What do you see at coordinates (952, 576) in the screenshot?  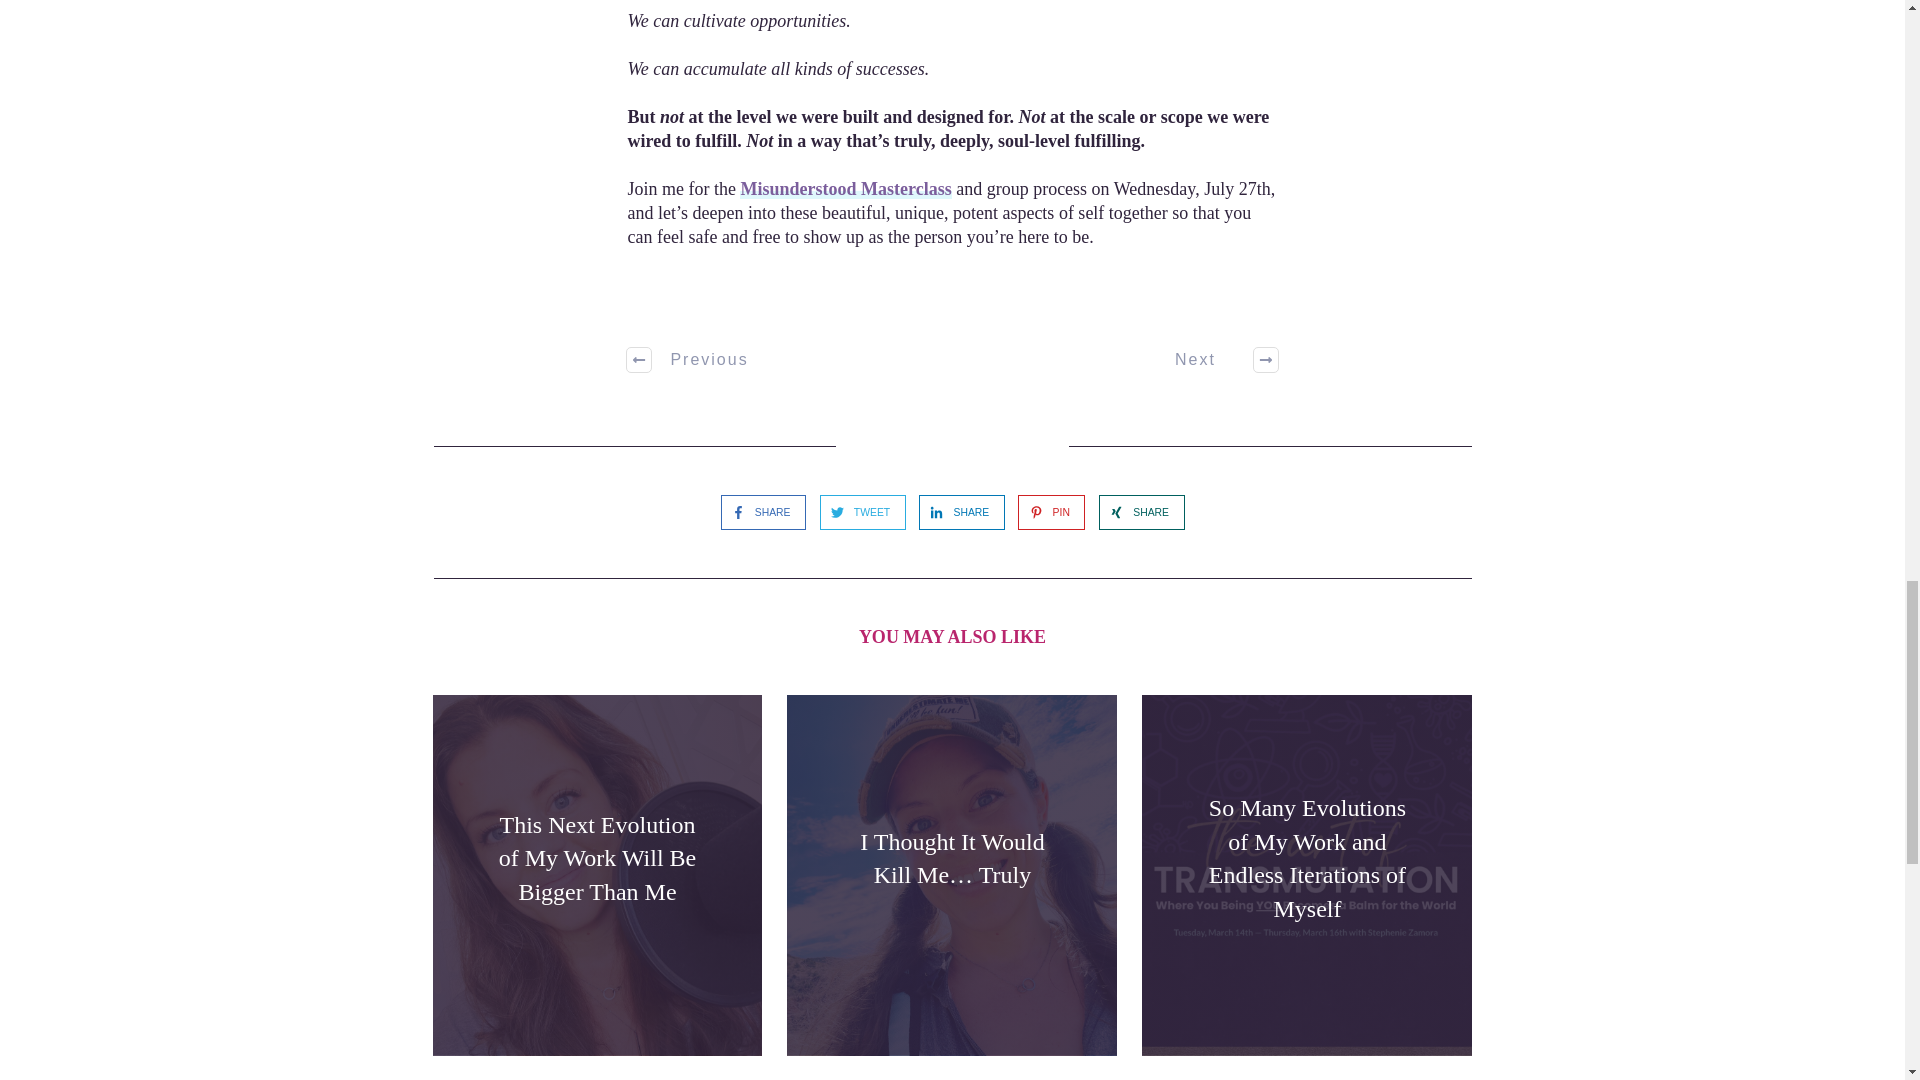 I see `paint-dots` at bounding box center [952, 576].